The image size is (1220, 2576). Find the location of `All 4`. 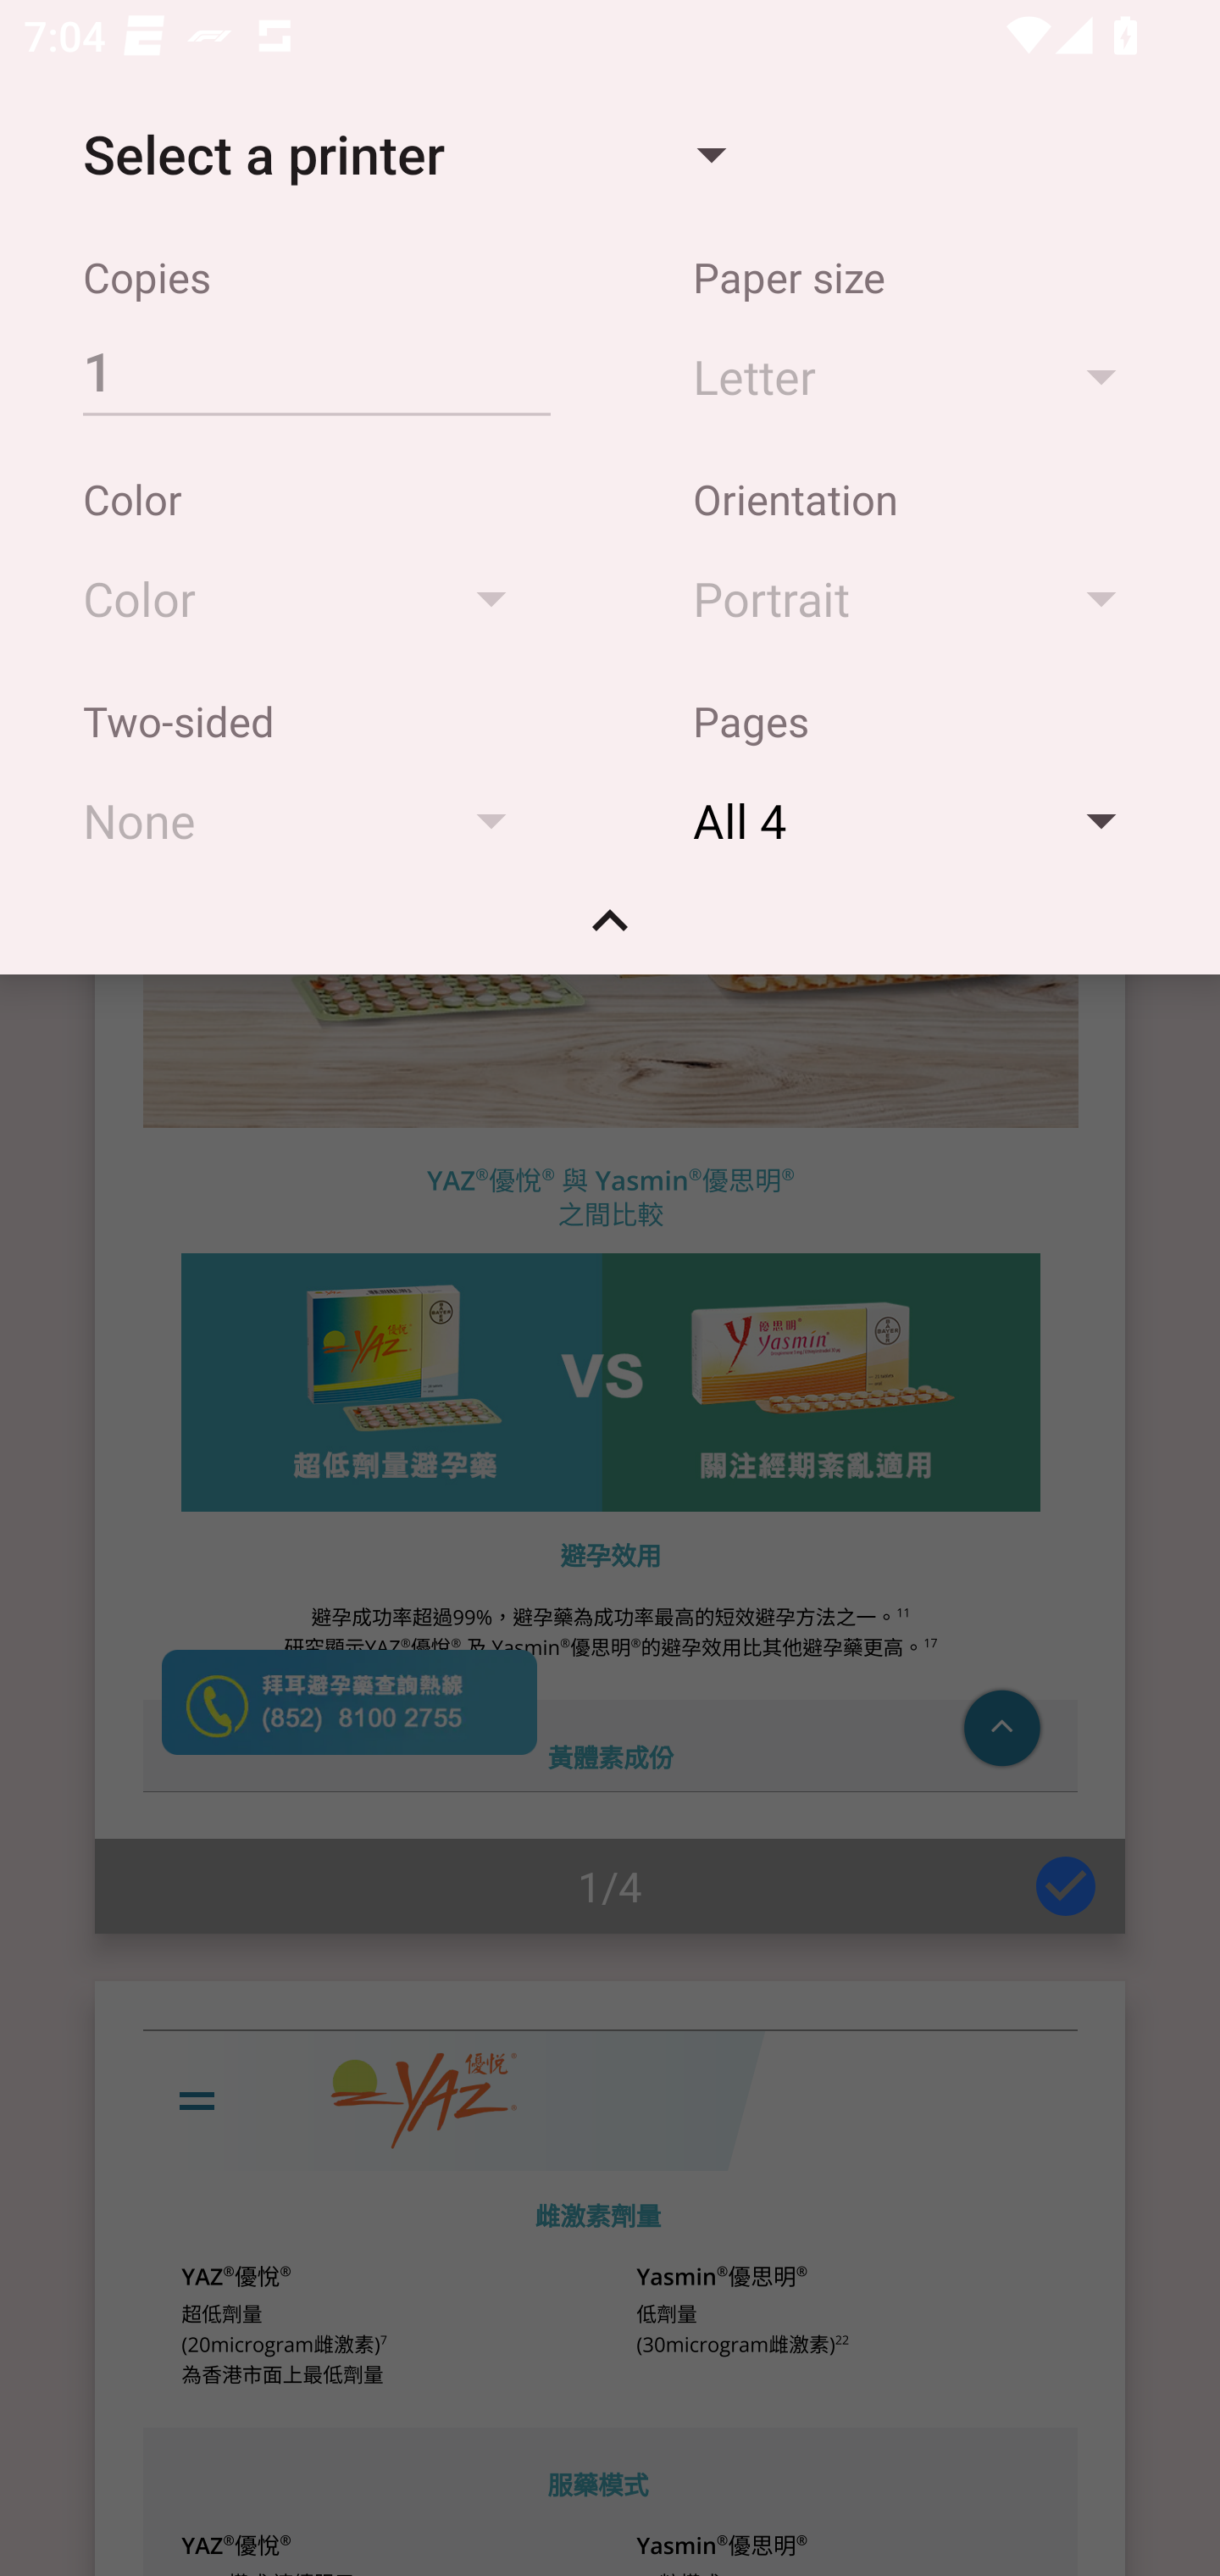

All 4 is located at coordinates (920, 820).